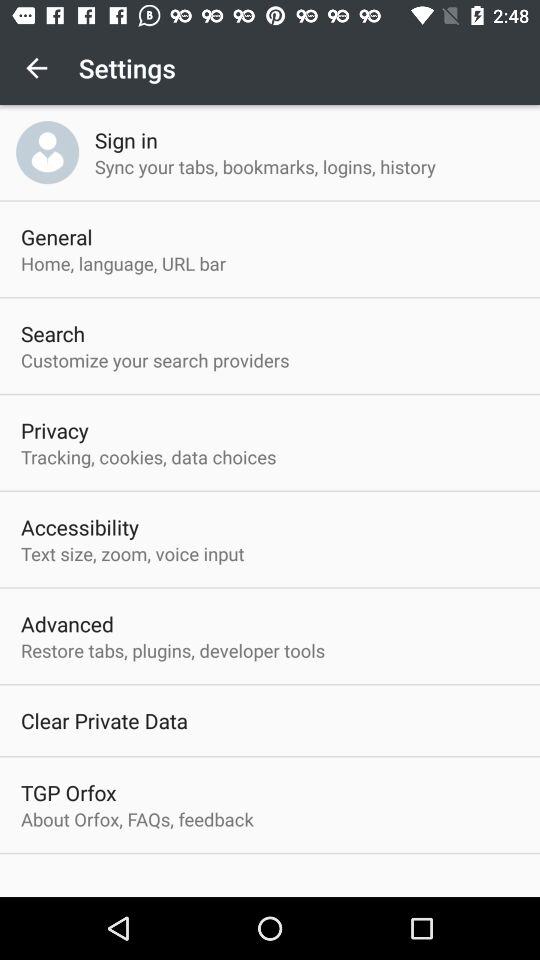 The width and height of the screenshot is (540, 960). Describe the element at coordinates (264, 166) in the screenshot. I see `tap icon below the sign in icon` at that location.